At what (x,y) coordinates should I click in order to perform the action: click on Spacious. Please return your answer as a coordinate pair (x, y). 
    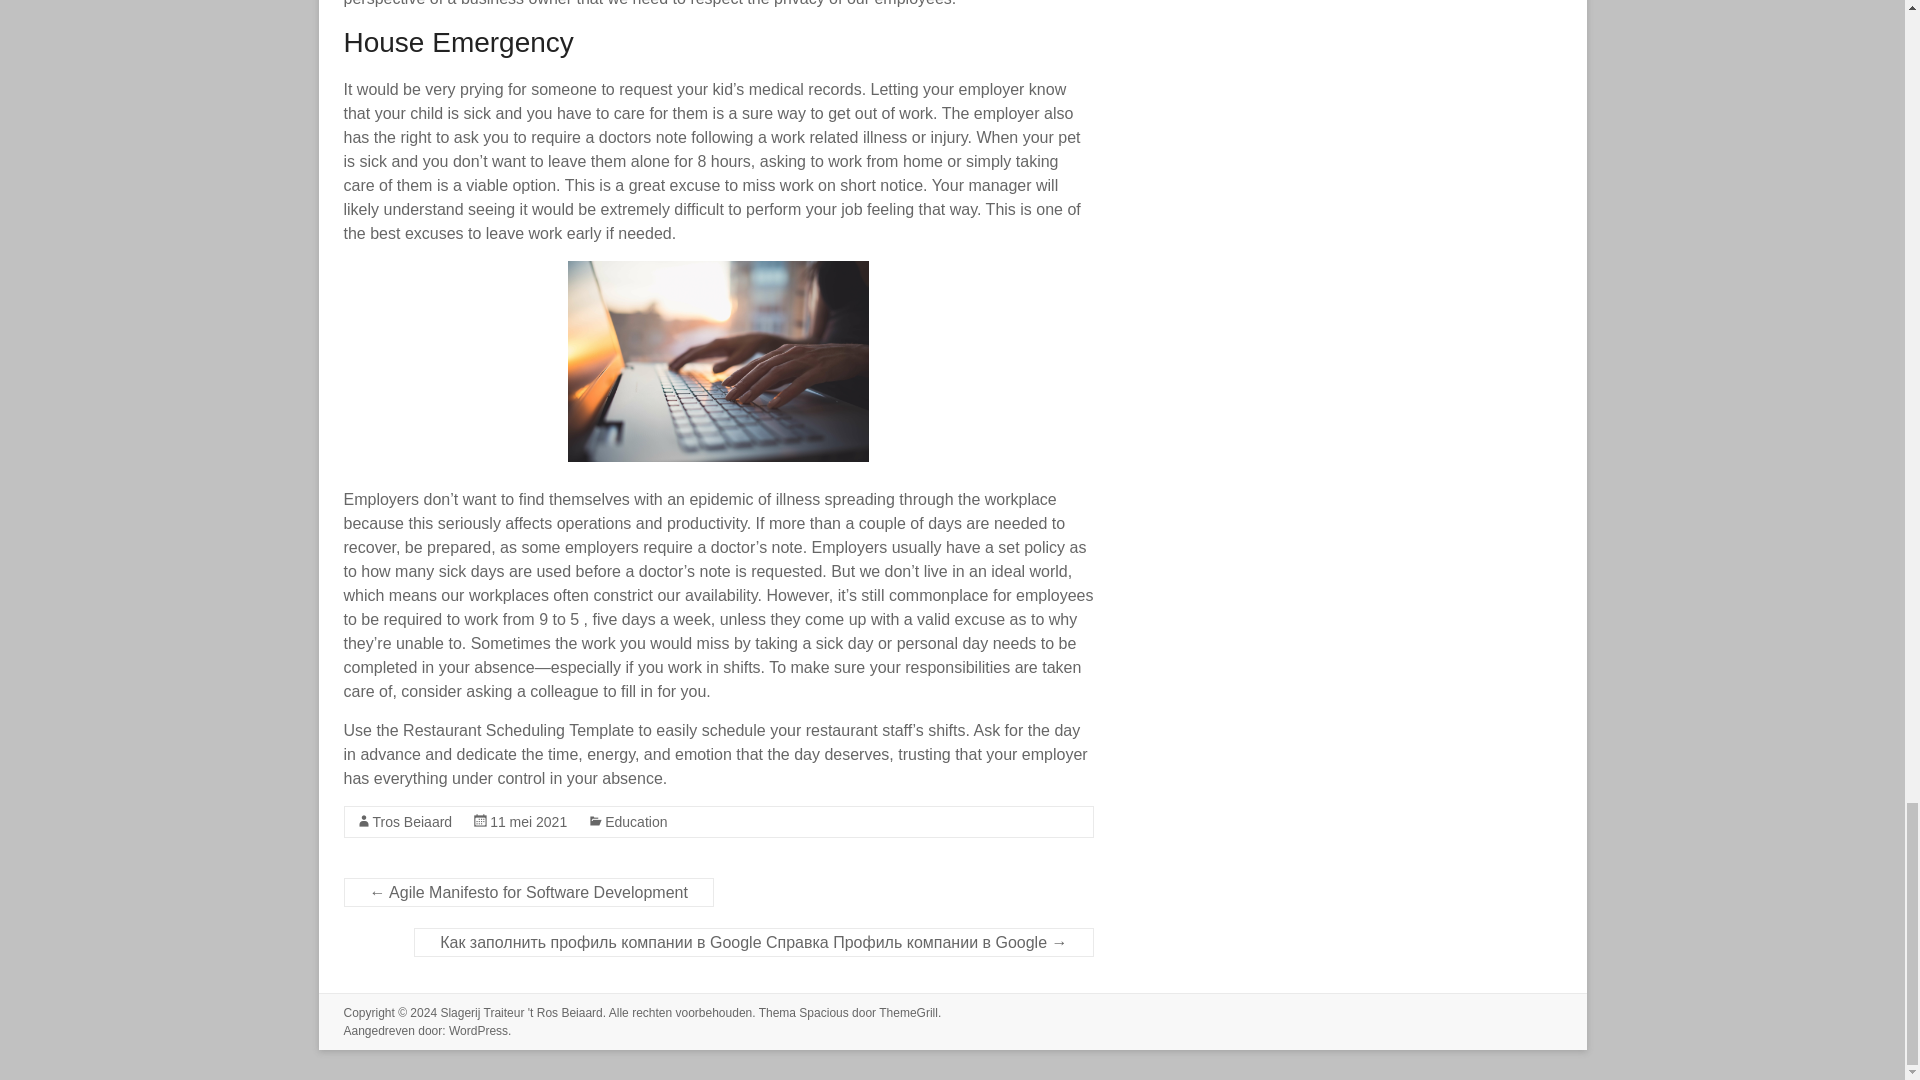
    Looking at the image, I should click on (823, 1012).